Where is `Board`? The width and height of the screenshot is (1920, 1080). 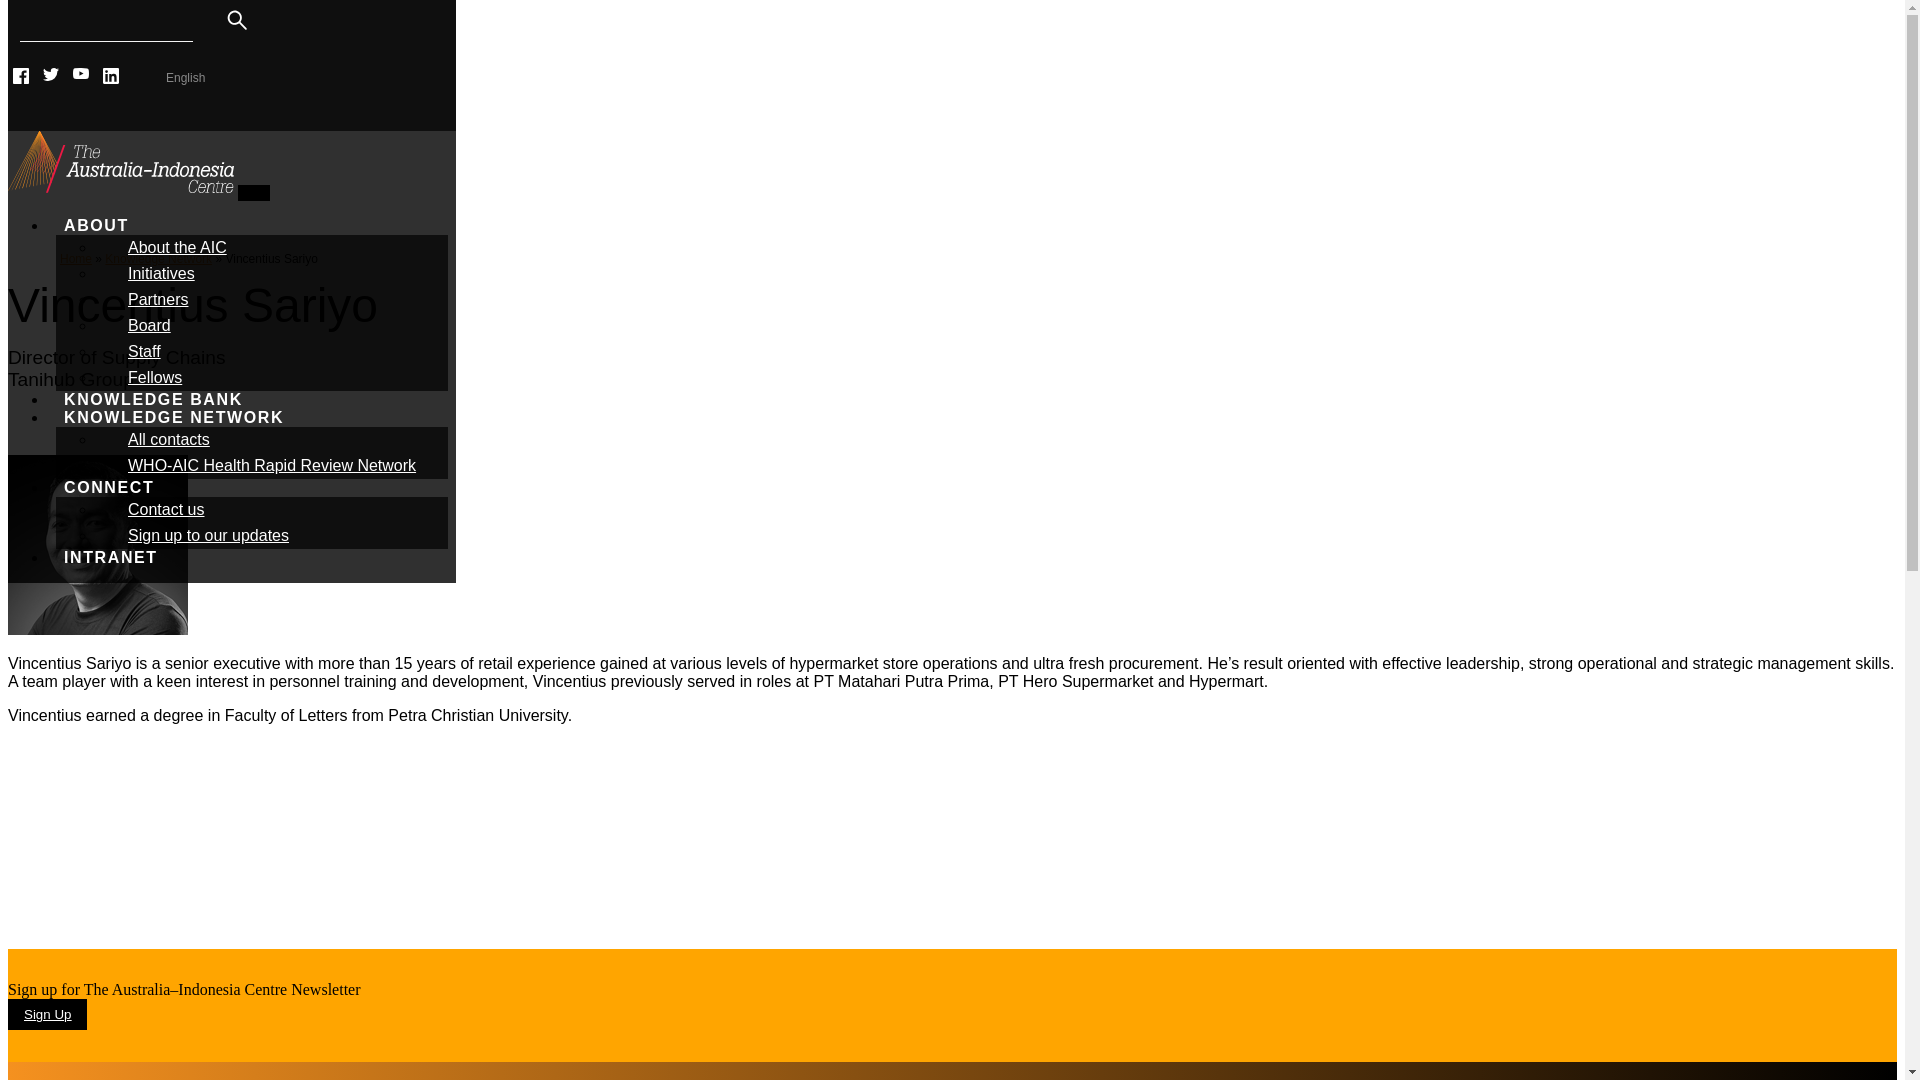
Board is located at coordinates (295, 326).